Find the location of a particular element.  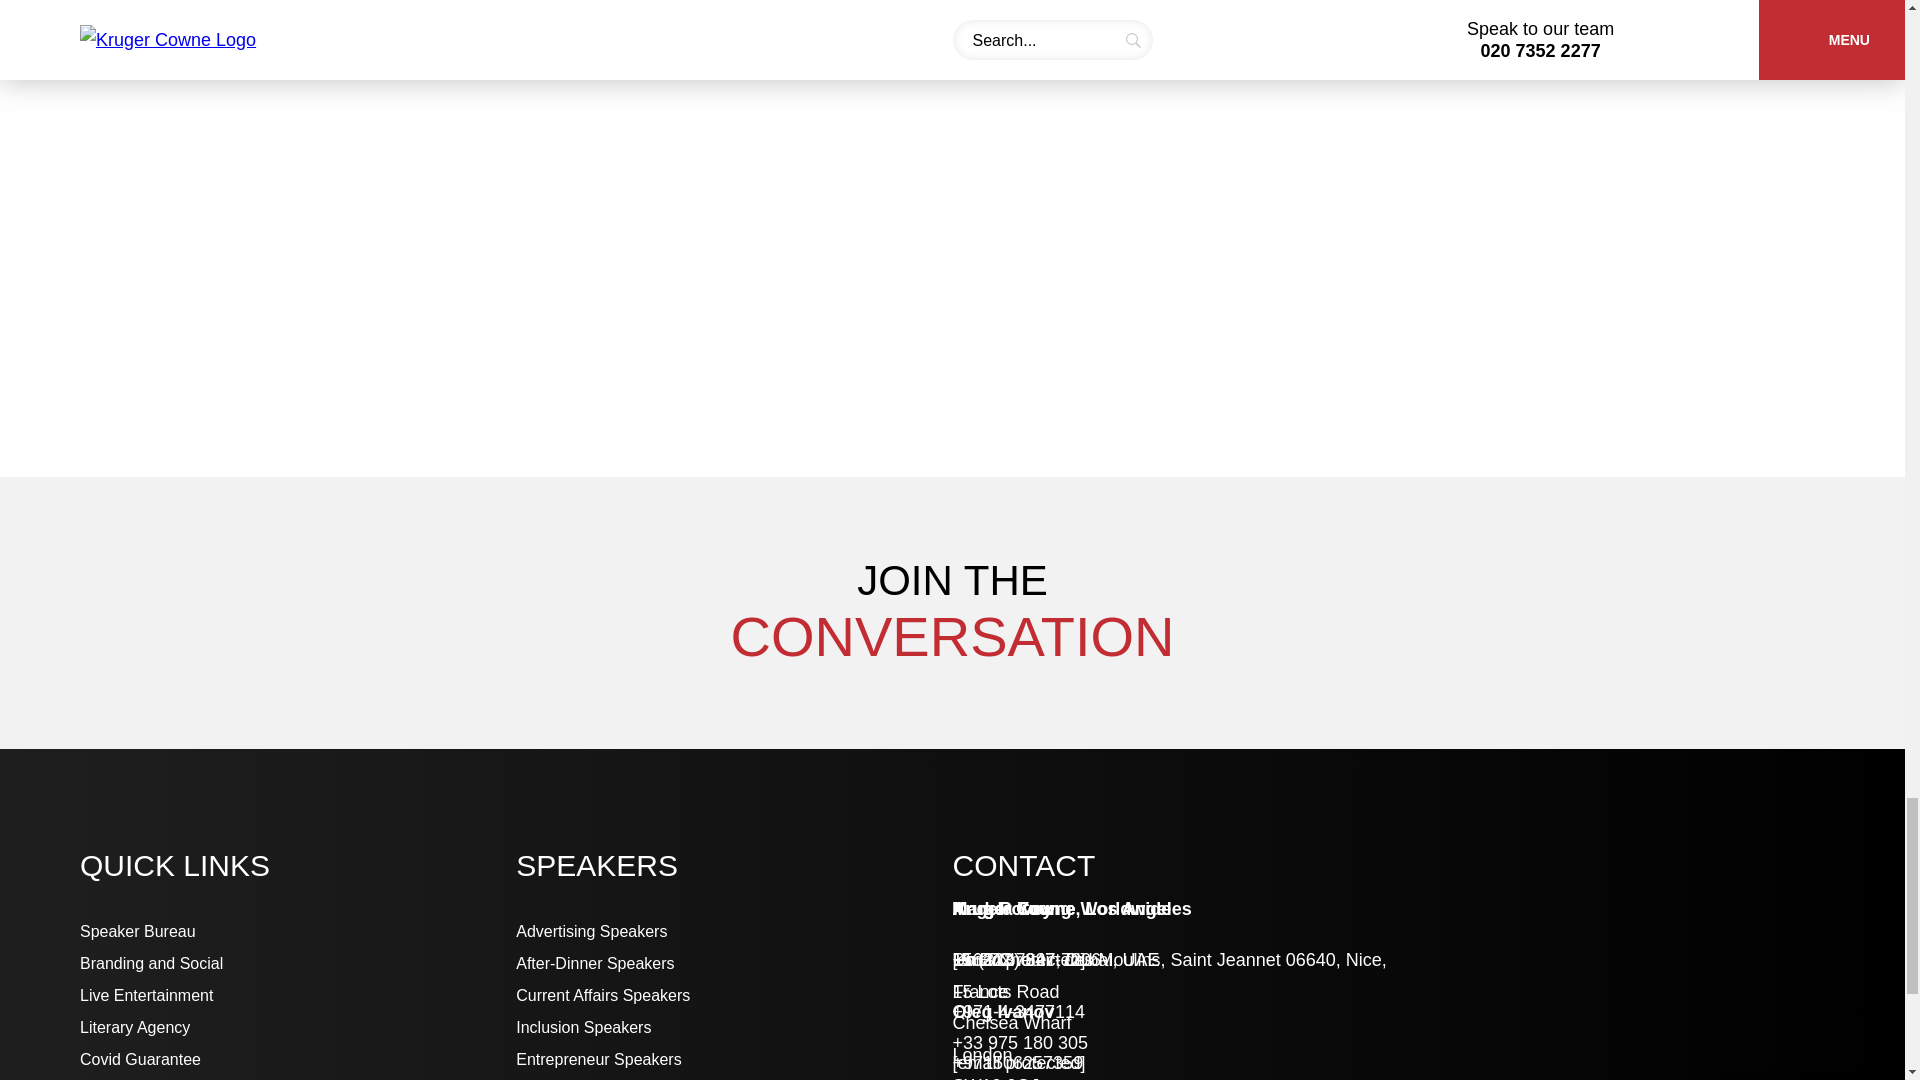

Literary Agency is located at coordinates (298, 1027).